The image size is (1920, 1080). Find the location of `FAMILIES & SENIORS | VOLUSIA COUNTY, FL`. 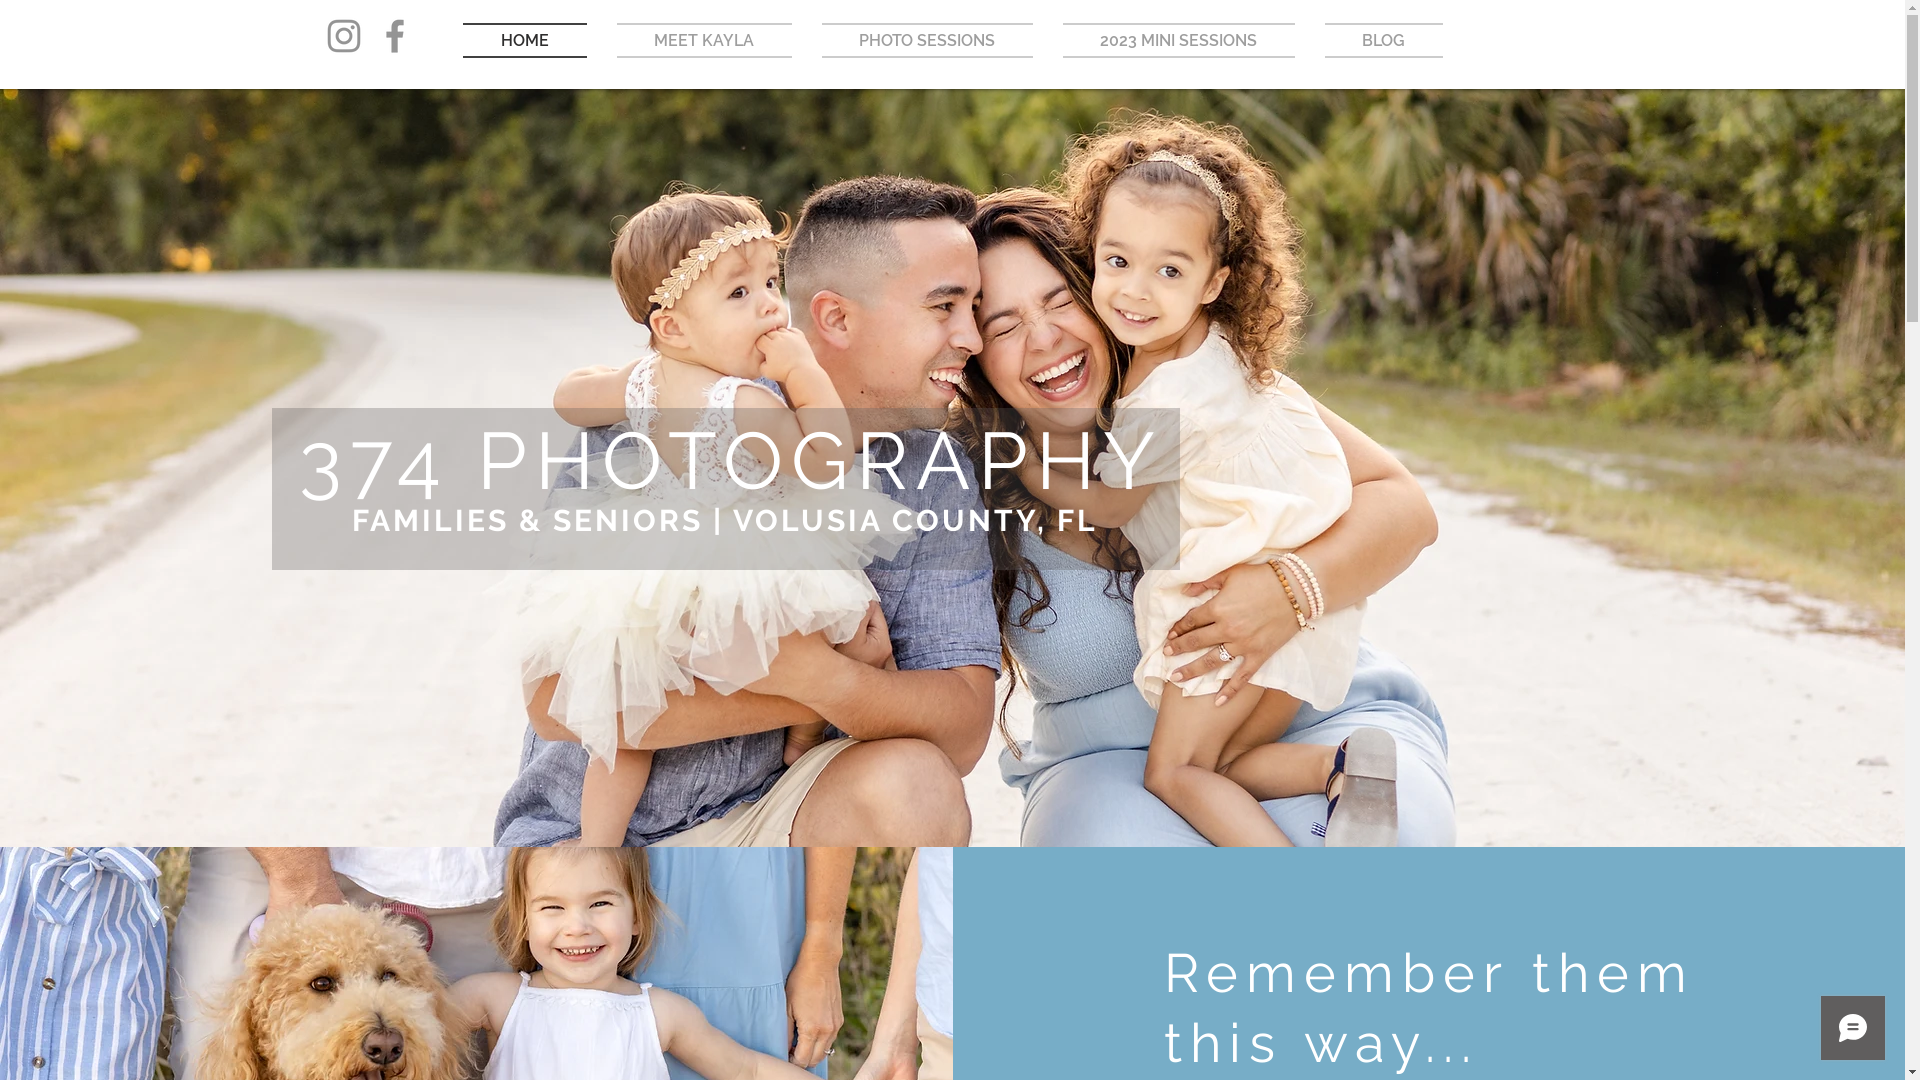

FAMILIES & SENIORS | VOLUSIA COUNTY, FL is located at coordinates (725, 520).